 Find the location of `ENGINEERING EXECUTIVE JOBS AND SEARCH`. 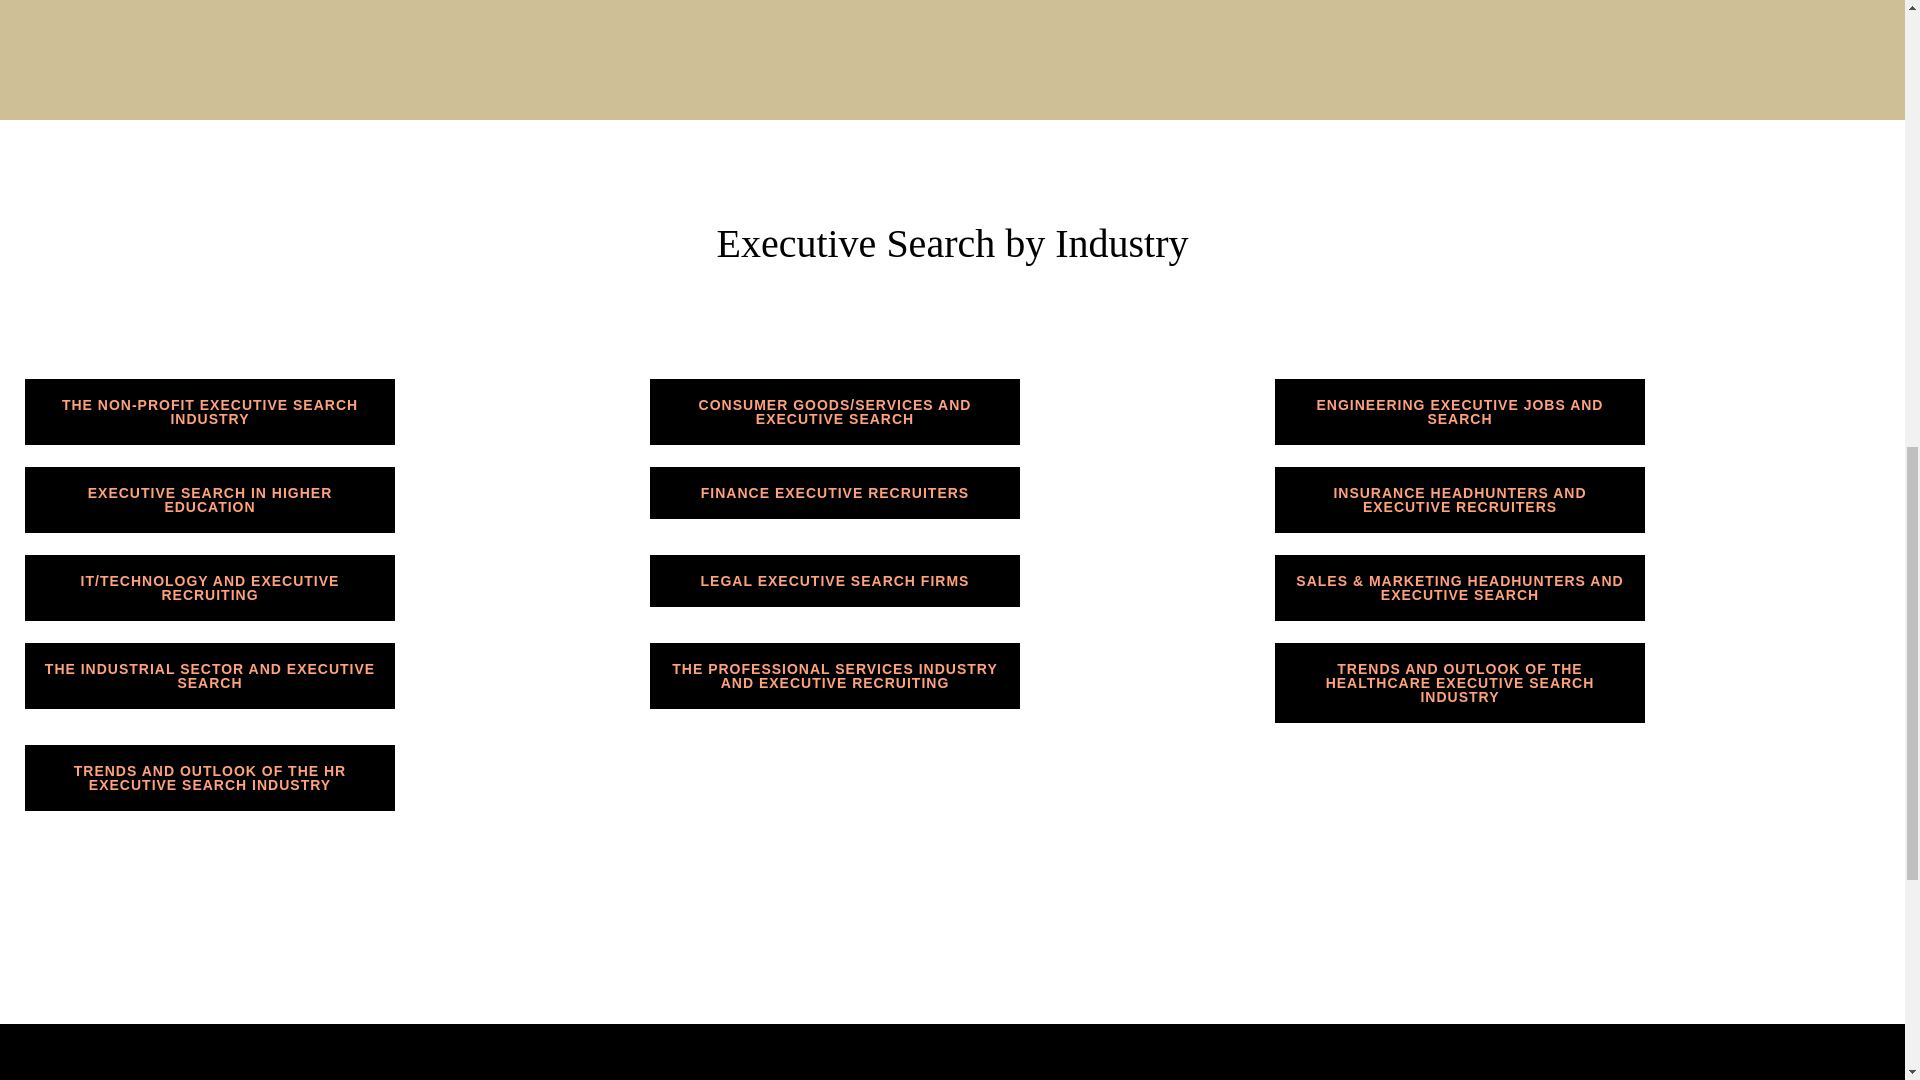

ENGINEERING EXECUTIVE JOBS AND SEARCH is located at coordinates (1460, 412).